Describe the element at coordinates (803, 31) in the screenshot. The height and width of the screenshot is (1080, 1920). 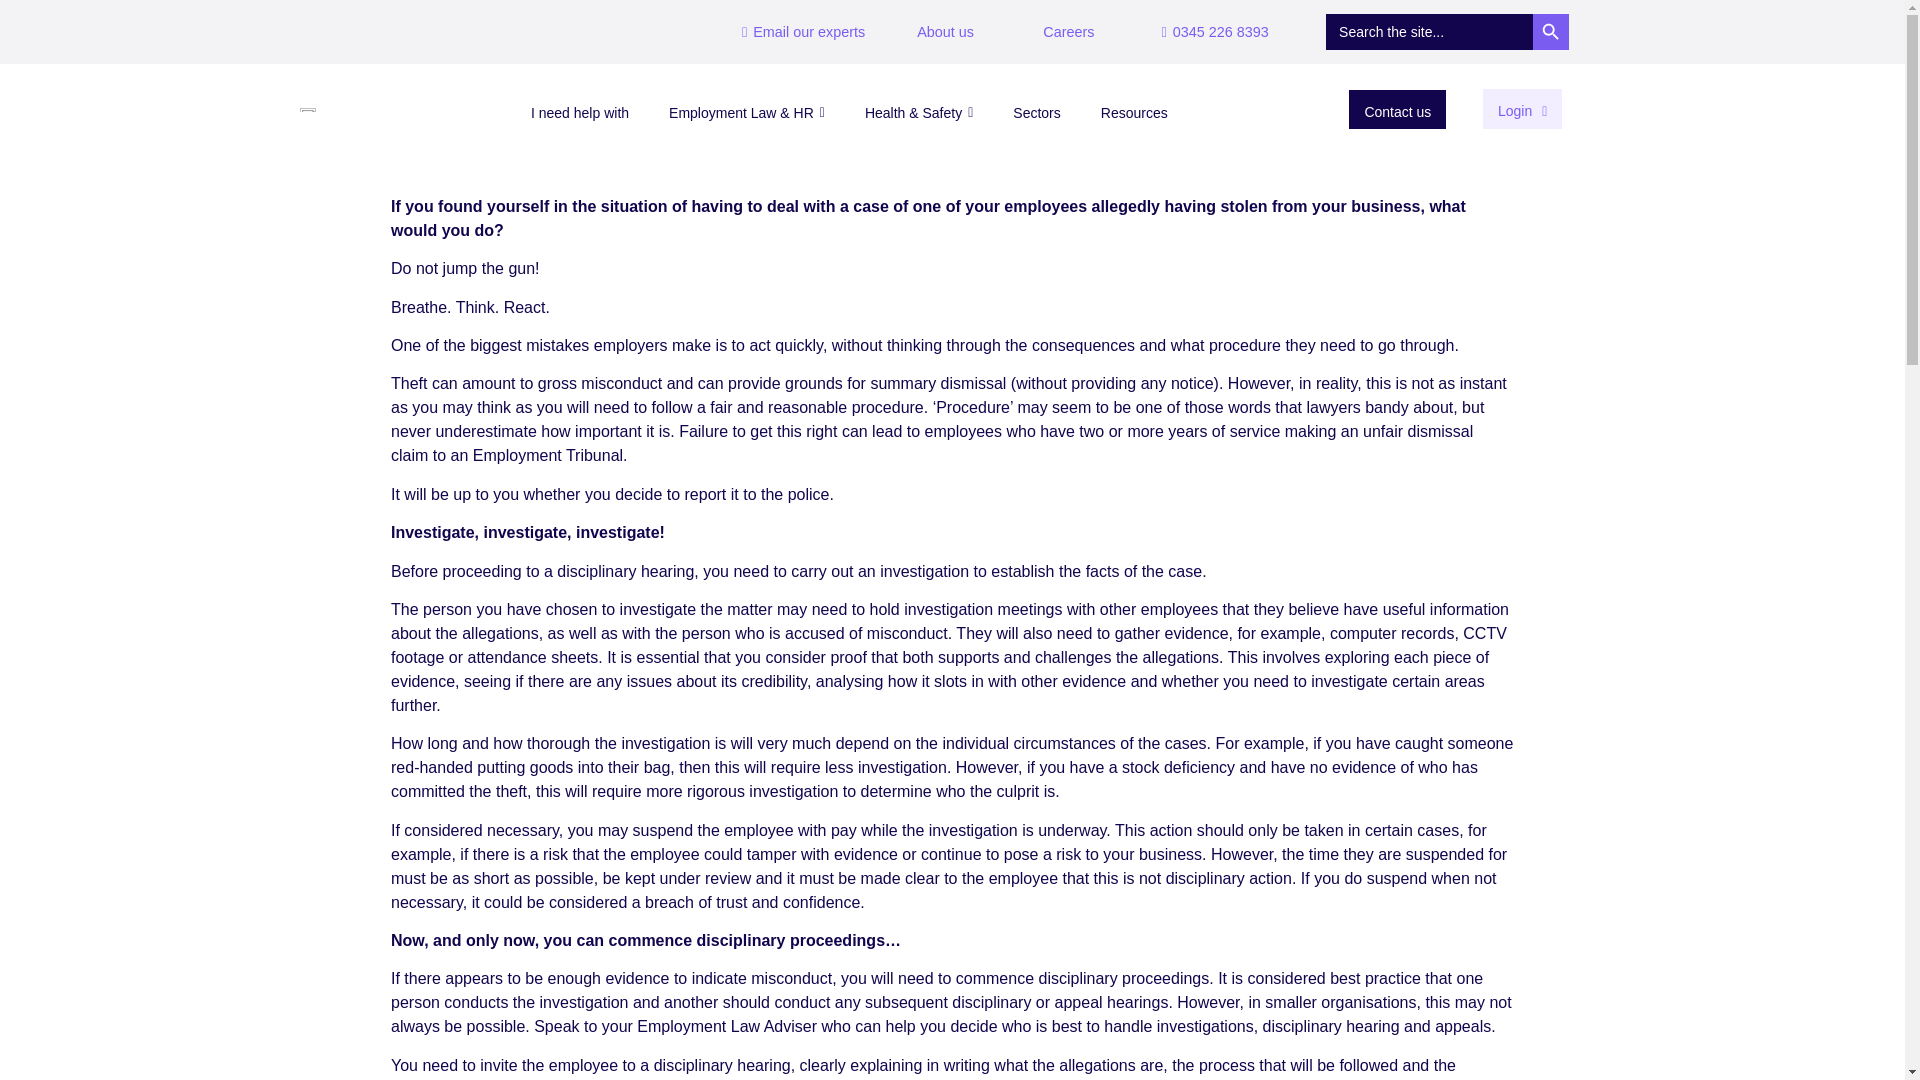
I see `Email our experts` at that location.